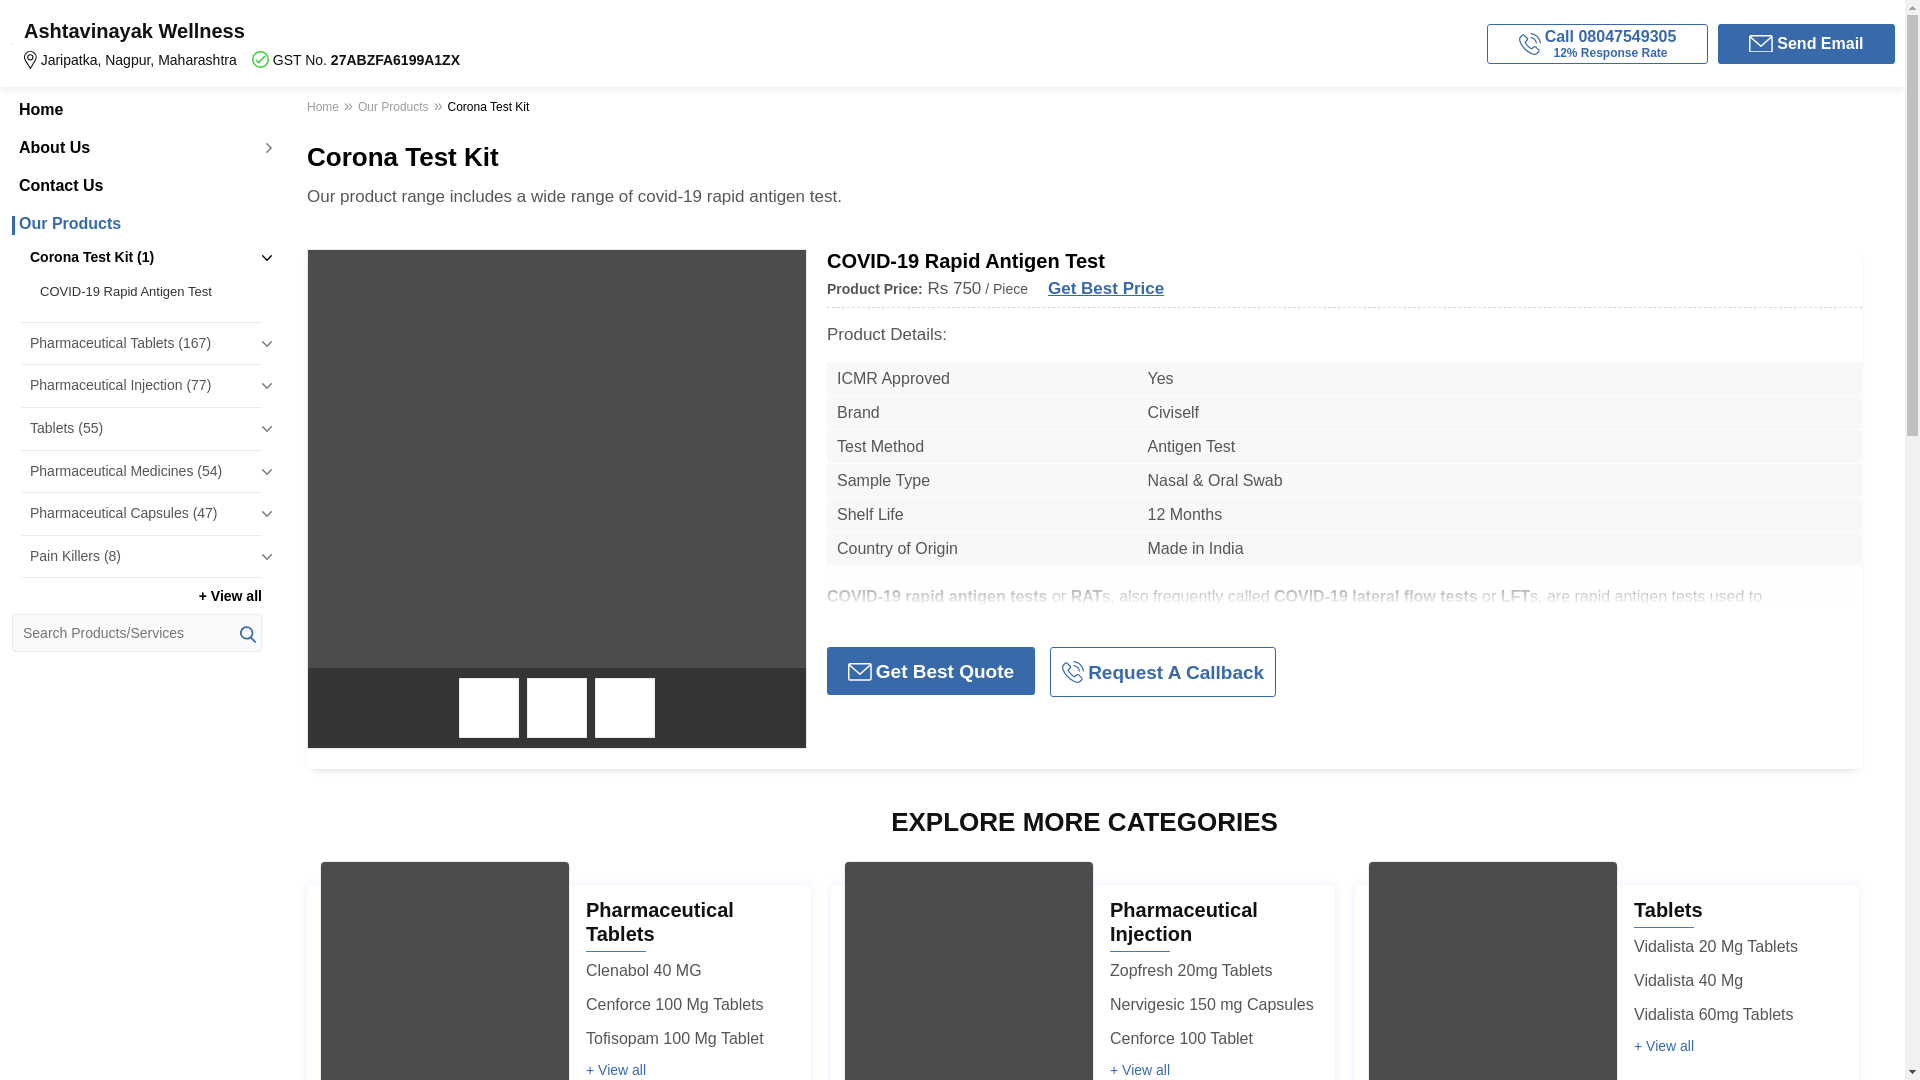 Image resolution: width=1920 pixels, height=1080 pixels. I want to click on COVID-19 Rapid Antigen Test, so click(146, 292).